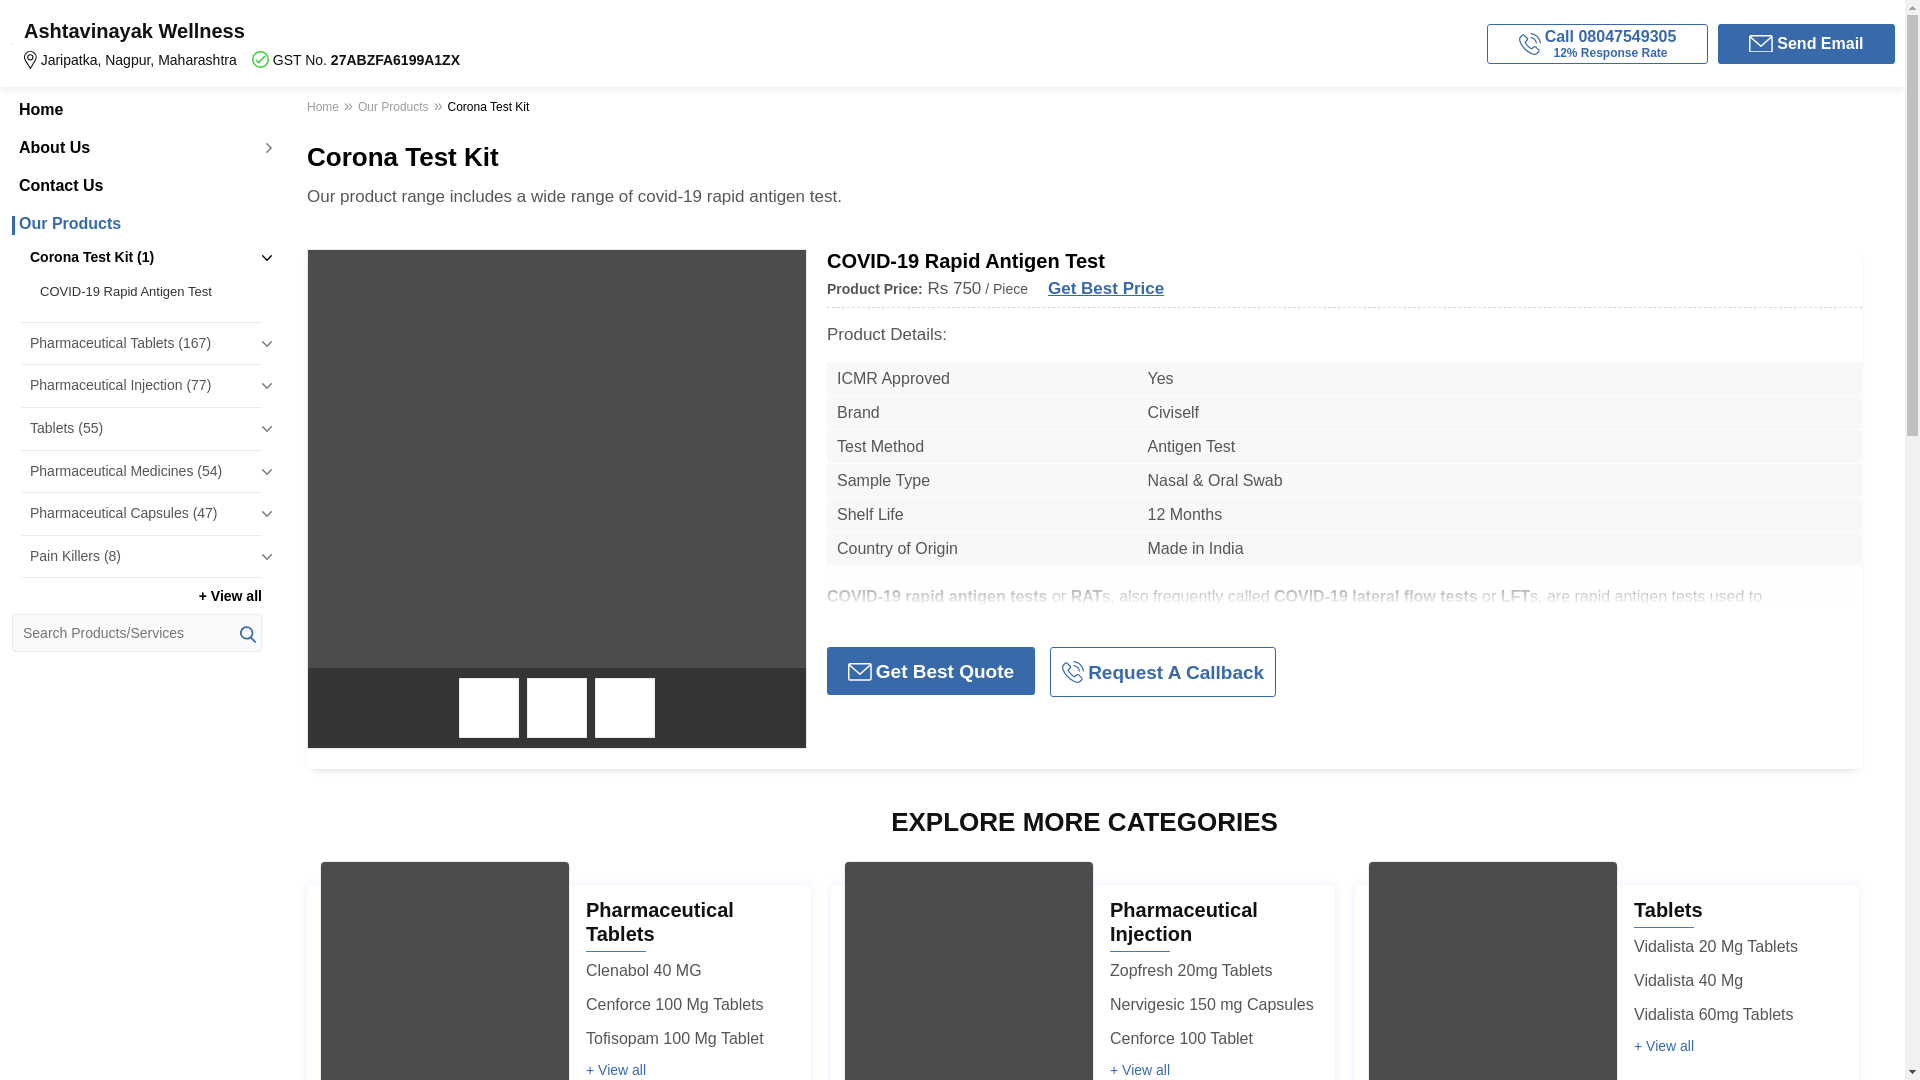 Image resolution: width=1920 pixels, height=1080 pixels. I want to click on COVID-19 Rapid Antigen Test, so click(146, 292).